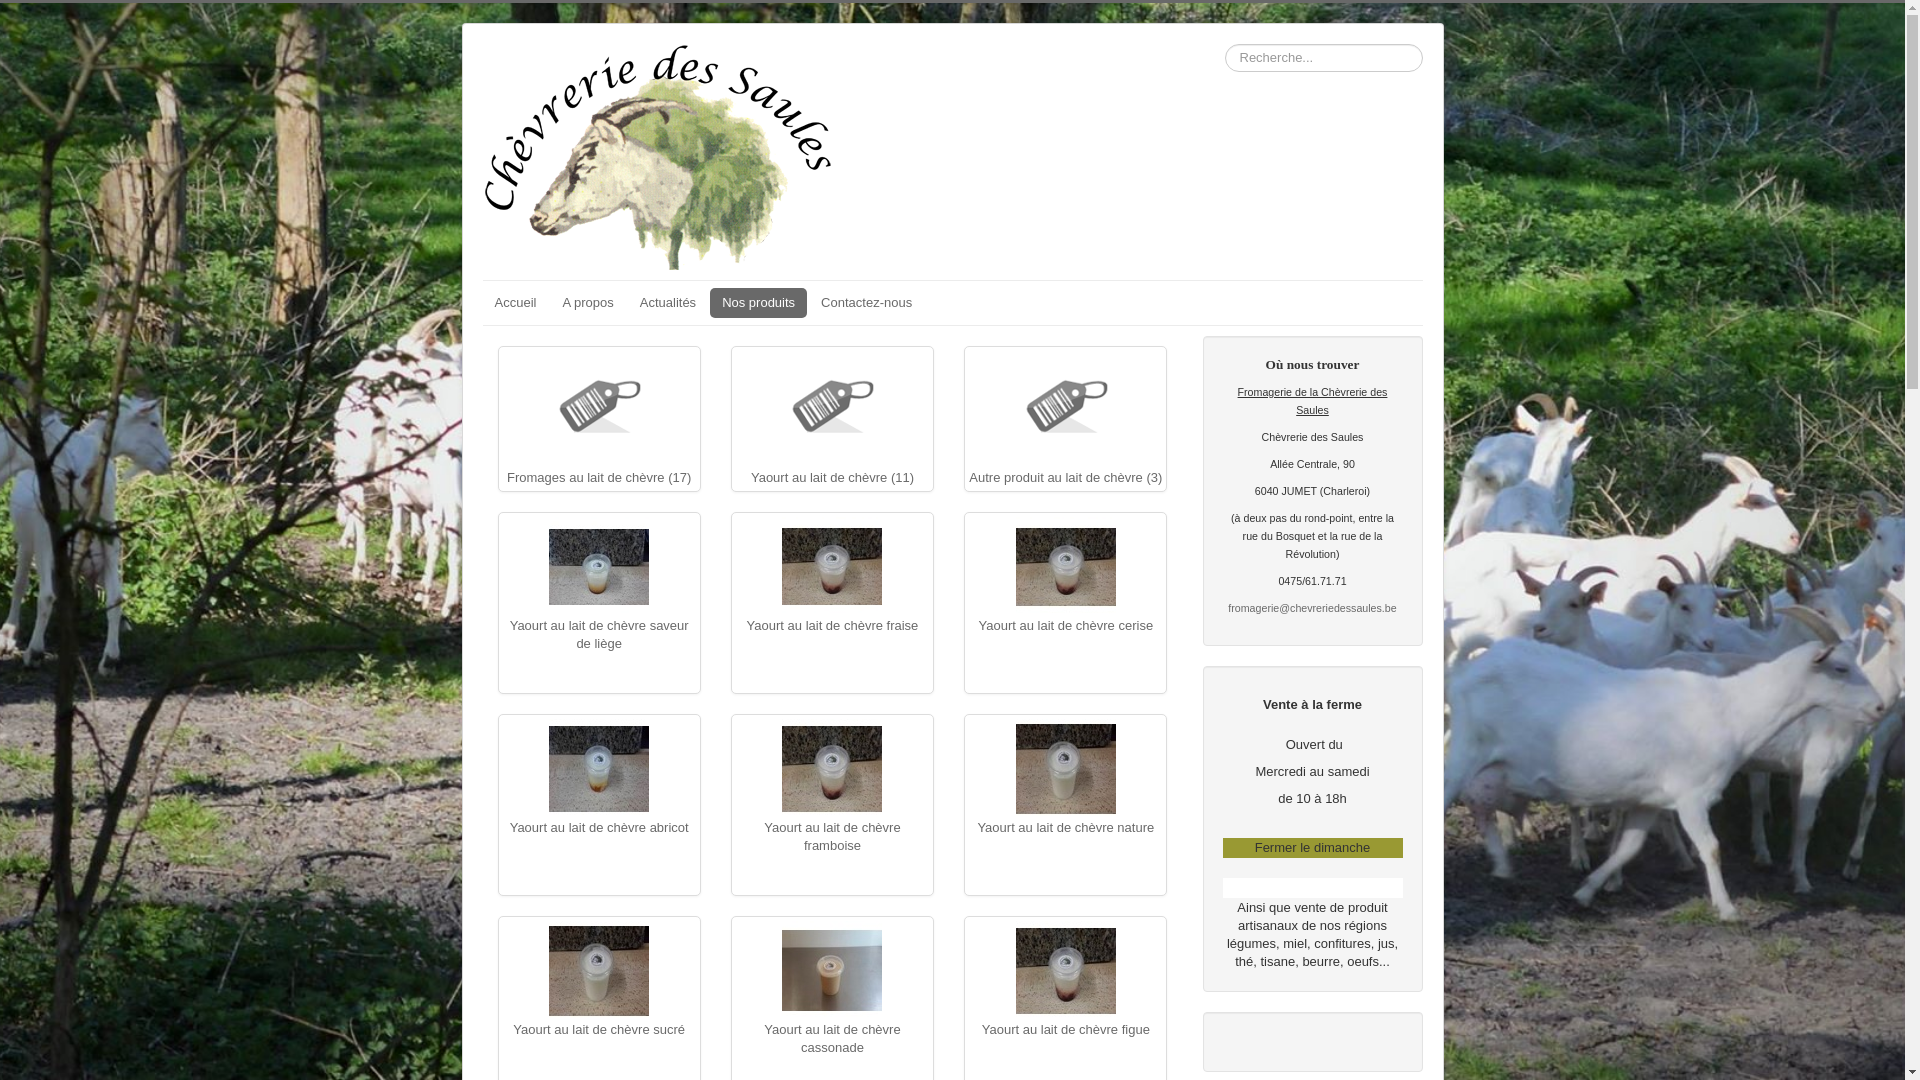  I want to click on fromagerie@chevreriedessaules.be, so click(1312, 608).